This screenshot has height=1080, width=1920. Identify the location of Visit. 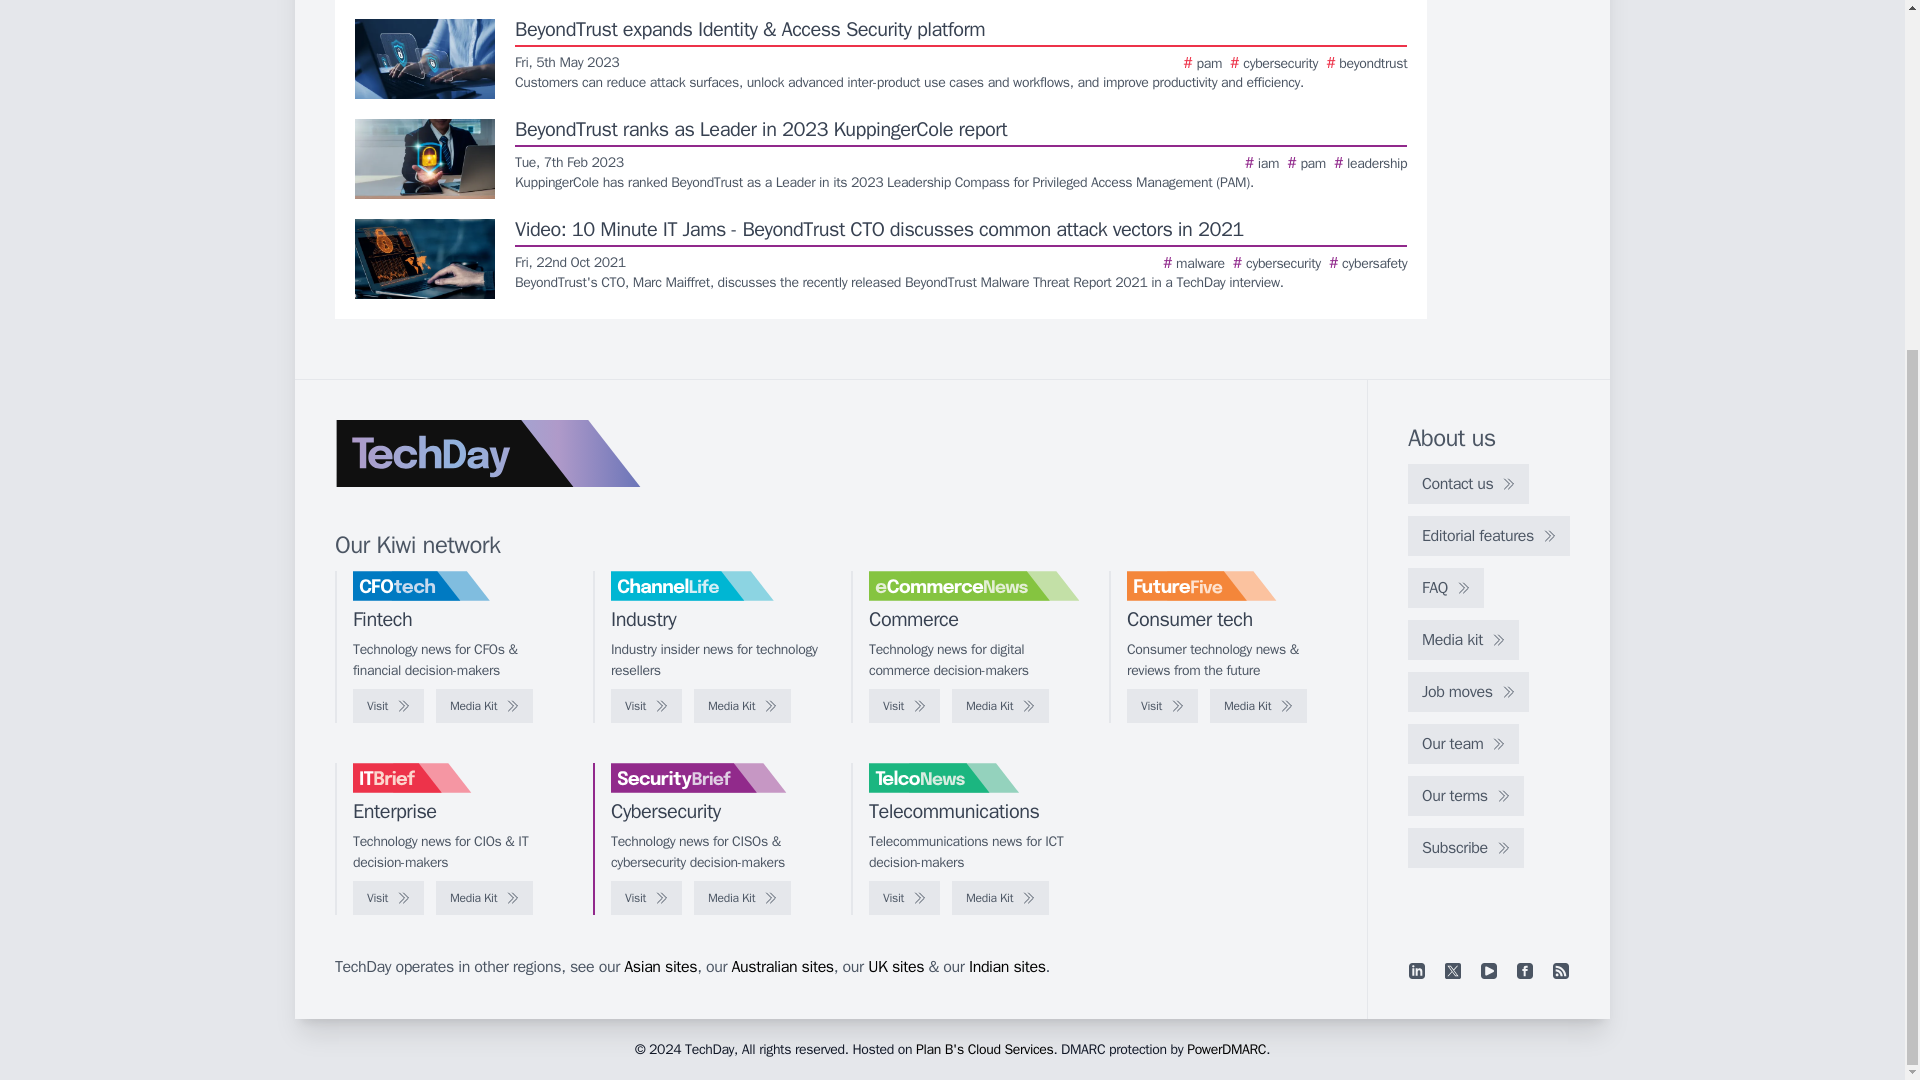
(1162, 706).